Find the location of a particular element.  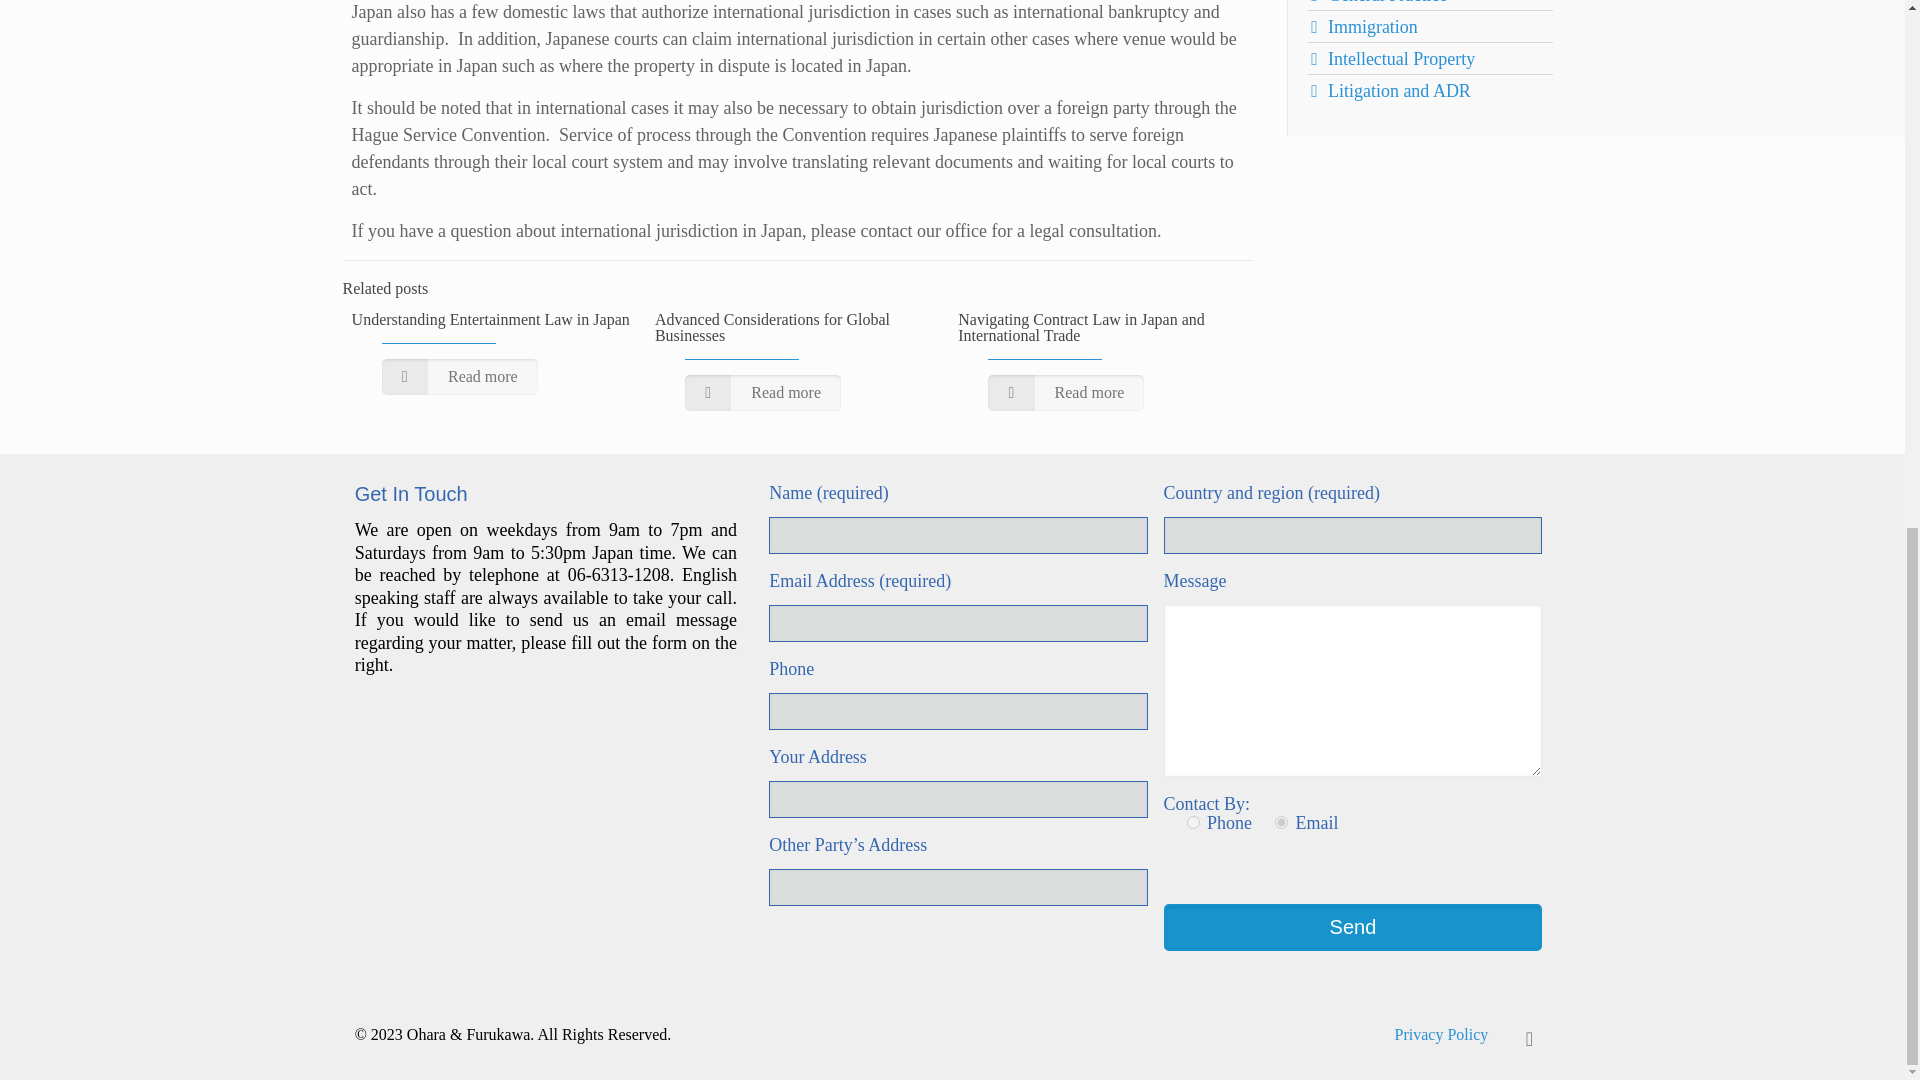

Email is located at coordinates (1281, 822).